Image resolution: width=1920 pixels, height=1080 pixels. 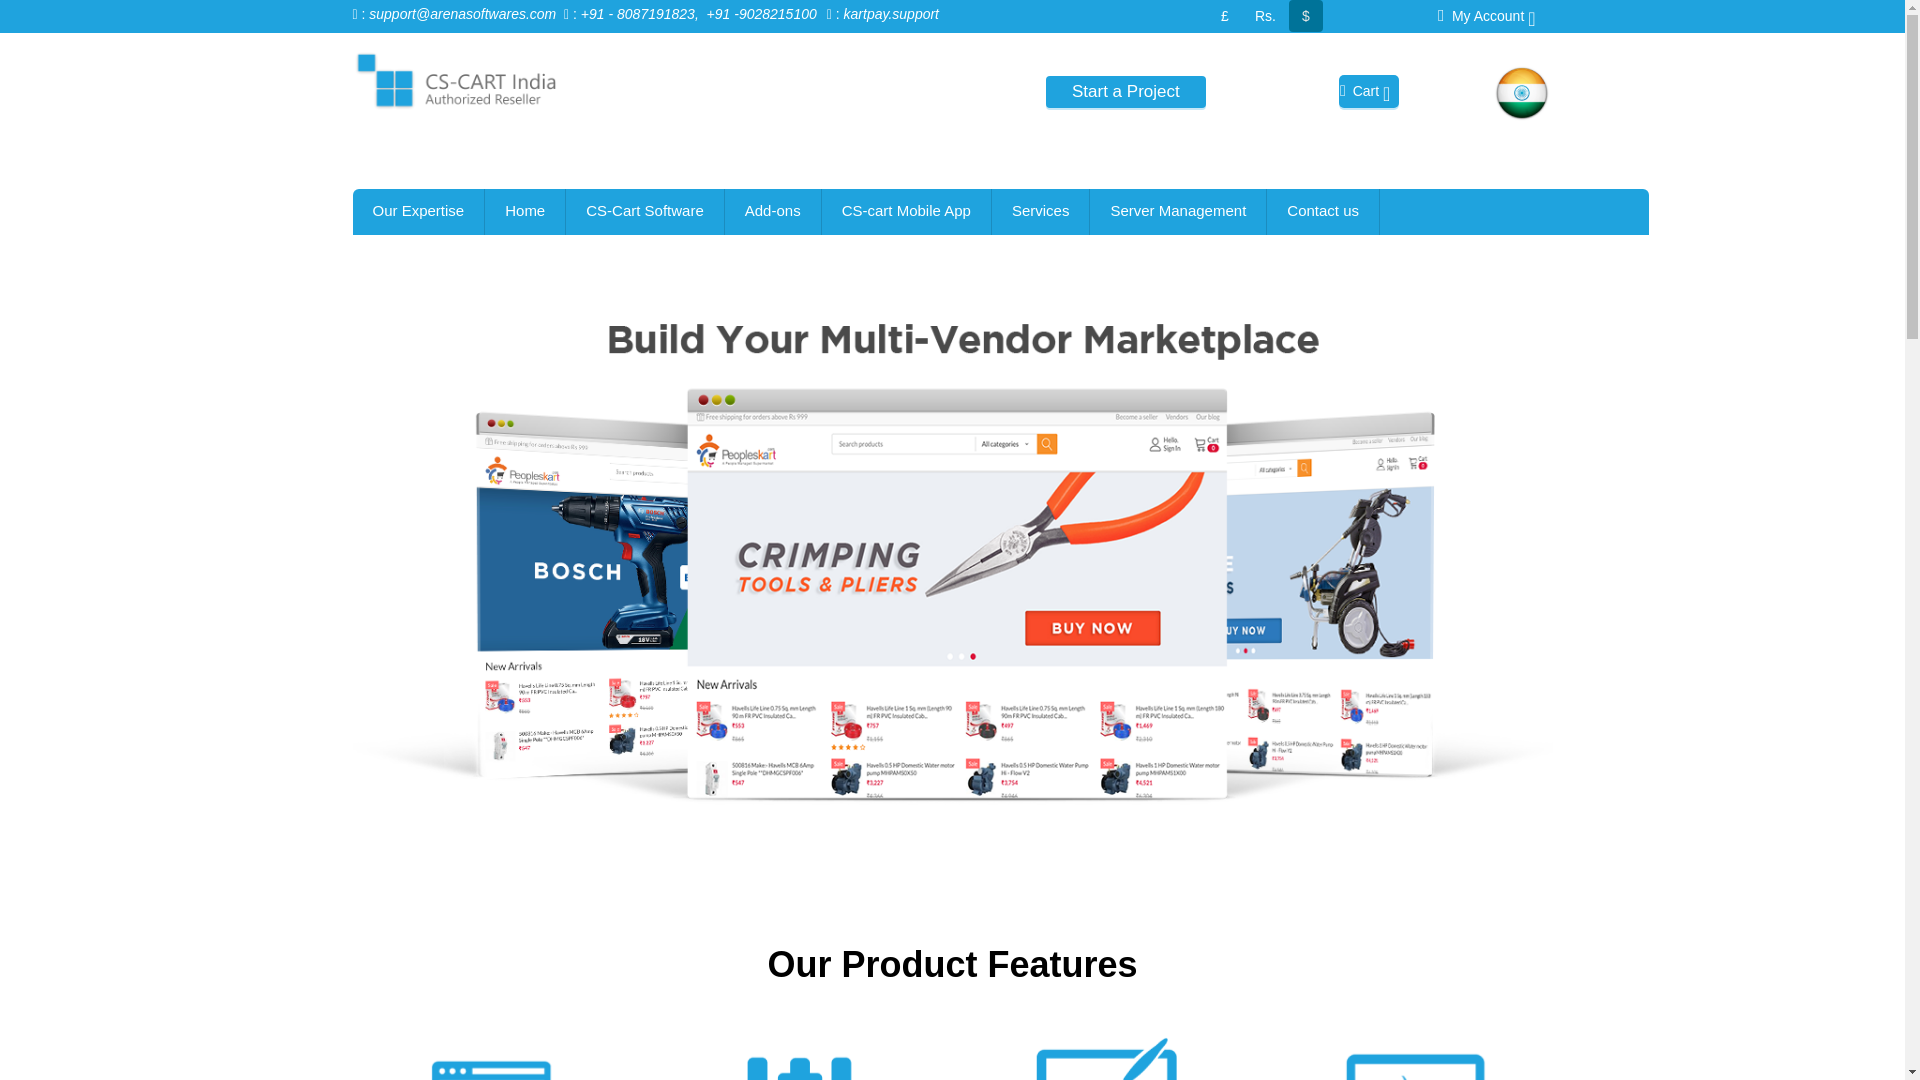 I want to click on Services, so click(x=1041, y=212).